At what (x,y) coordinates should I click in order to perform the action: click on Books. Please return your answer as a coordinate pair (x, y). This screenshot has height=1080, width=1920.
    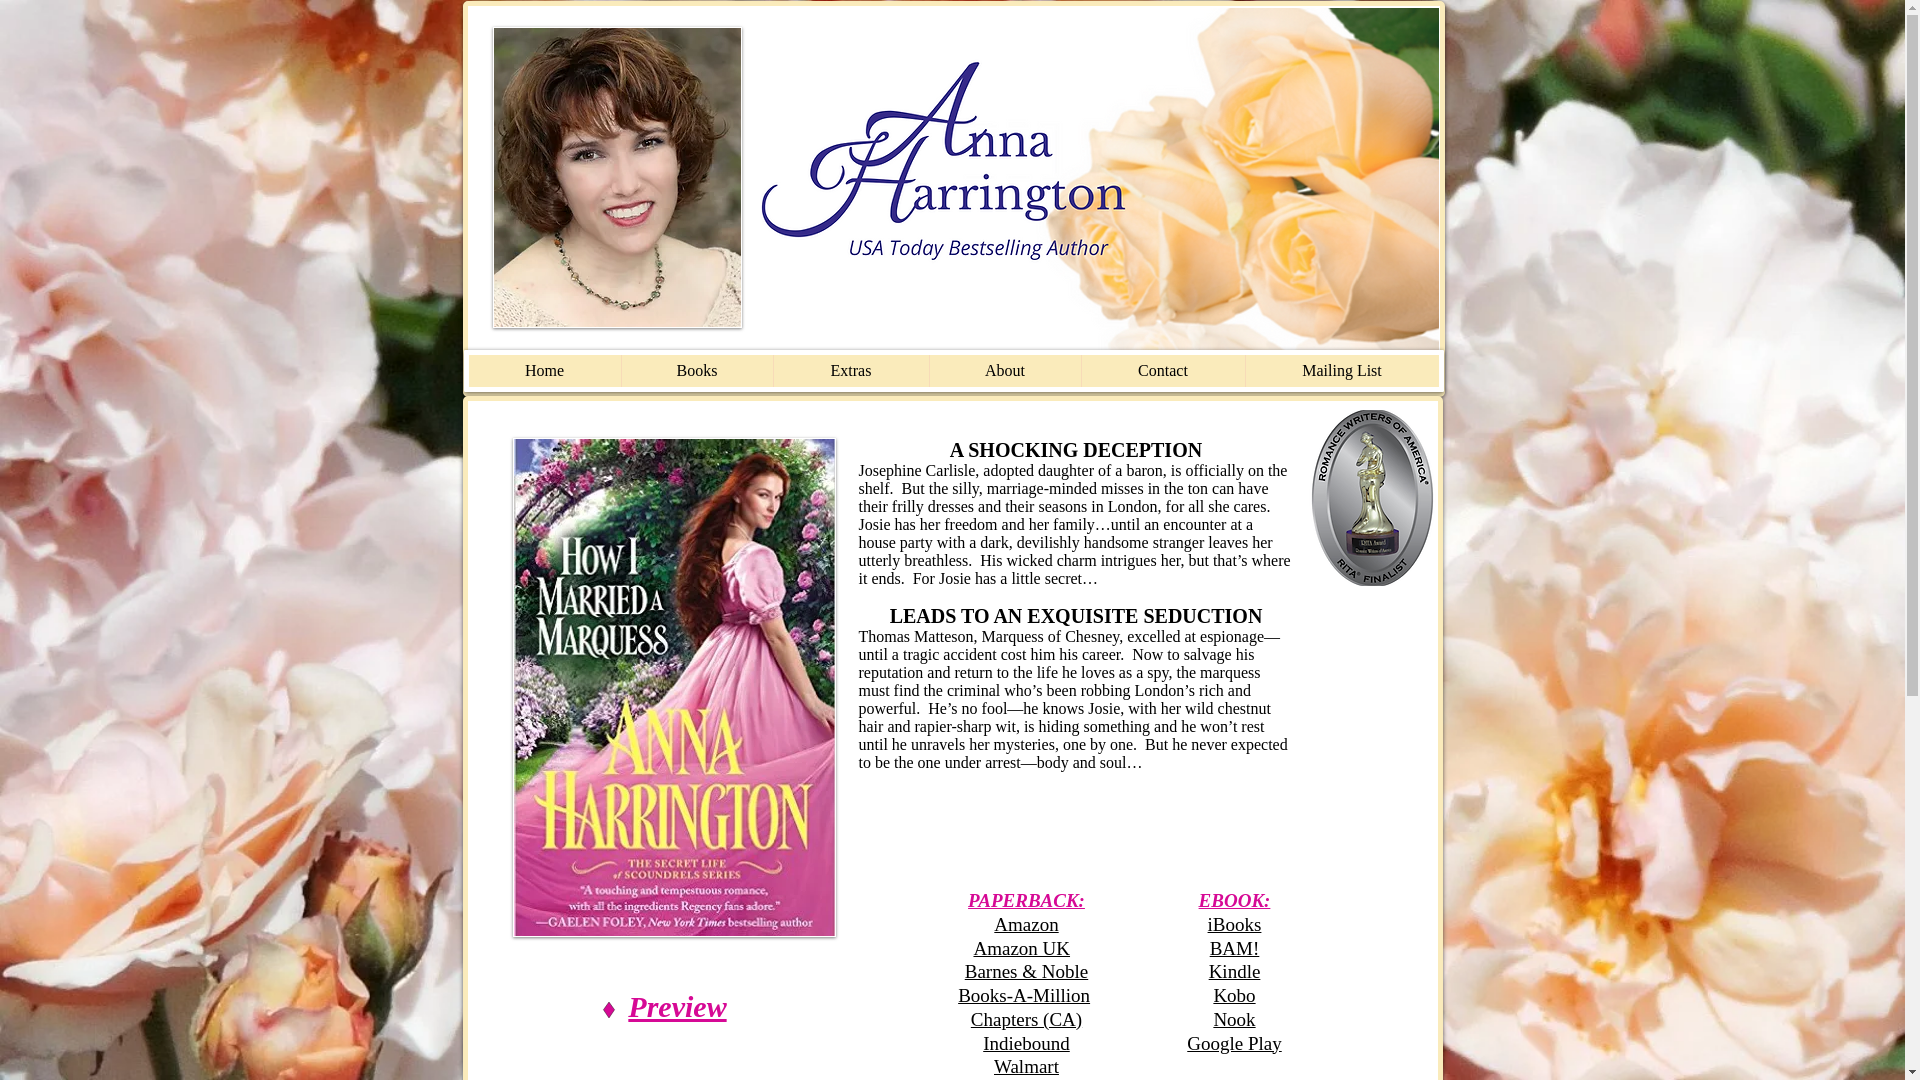
    Looking at the image, I should click on (696, 370).